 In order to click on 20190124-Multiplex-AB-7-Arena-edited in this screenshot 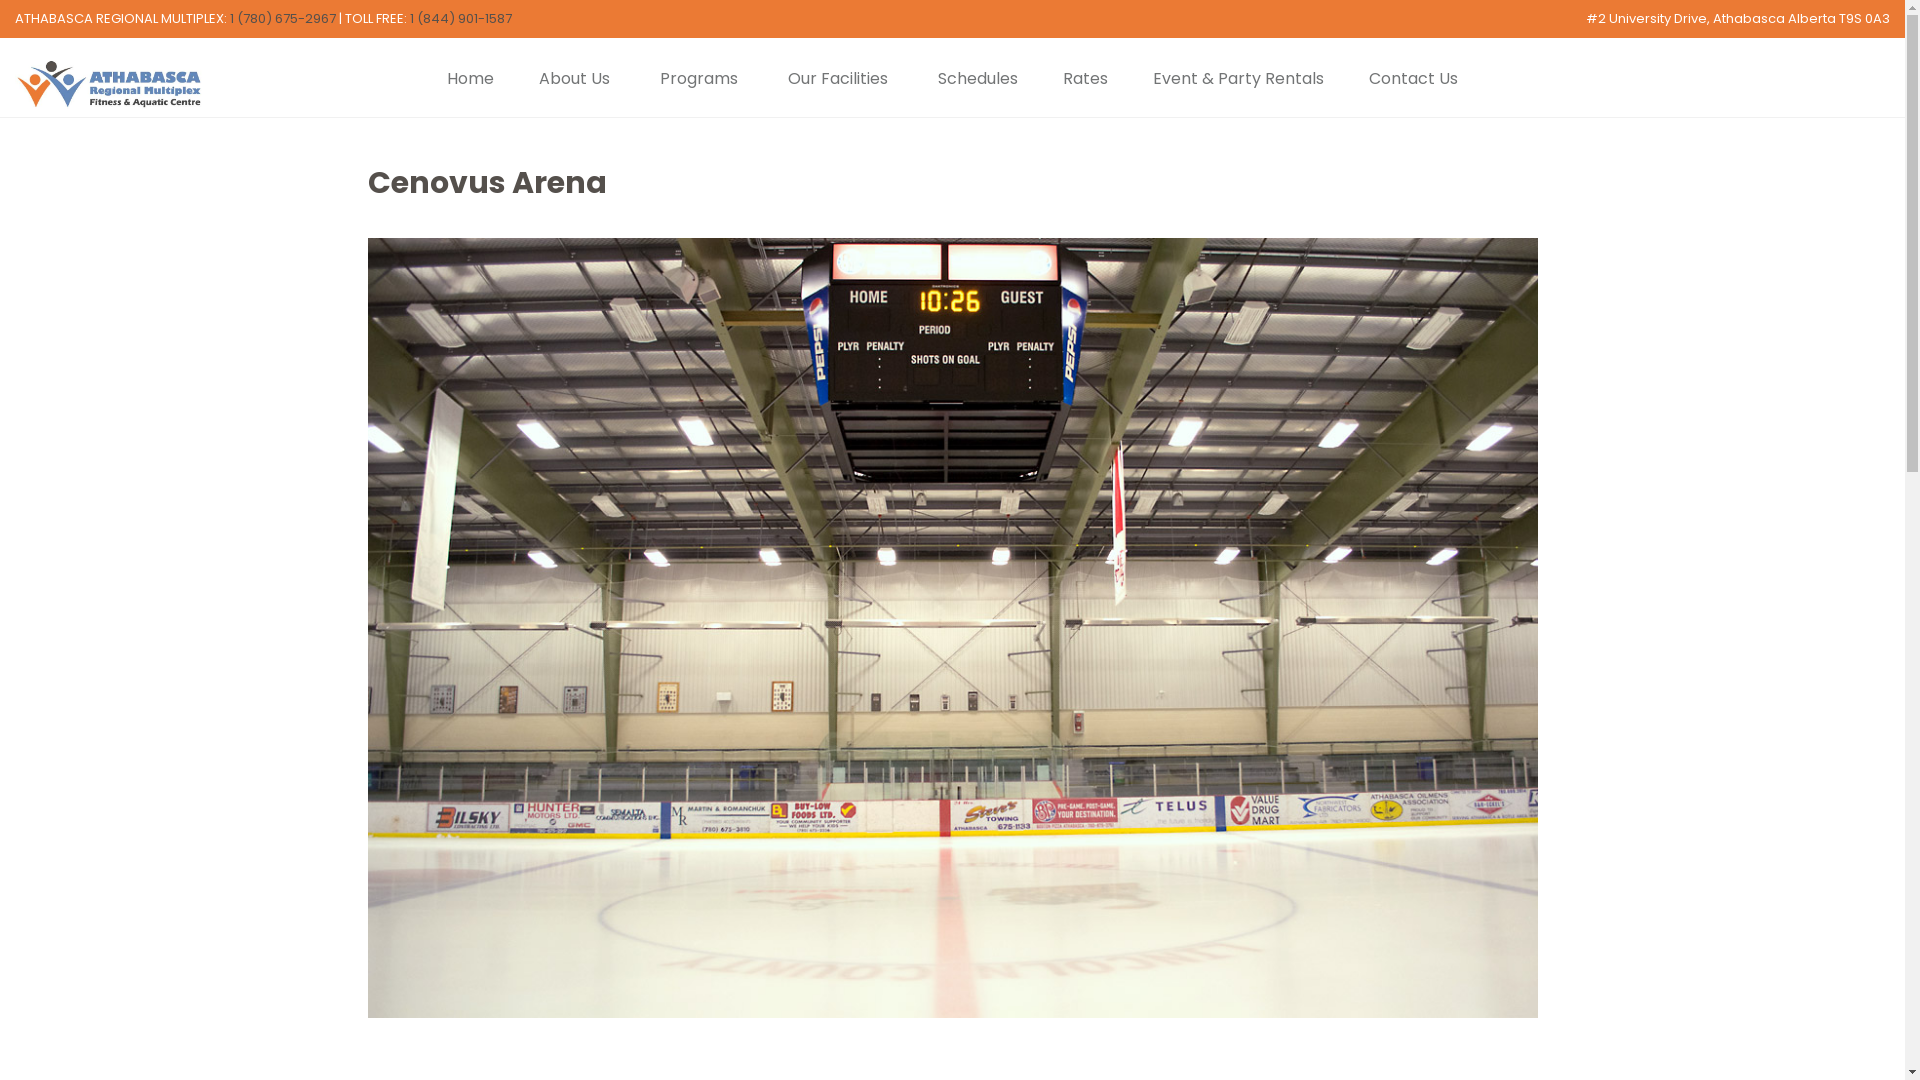, I will do `click(953, 628)`.